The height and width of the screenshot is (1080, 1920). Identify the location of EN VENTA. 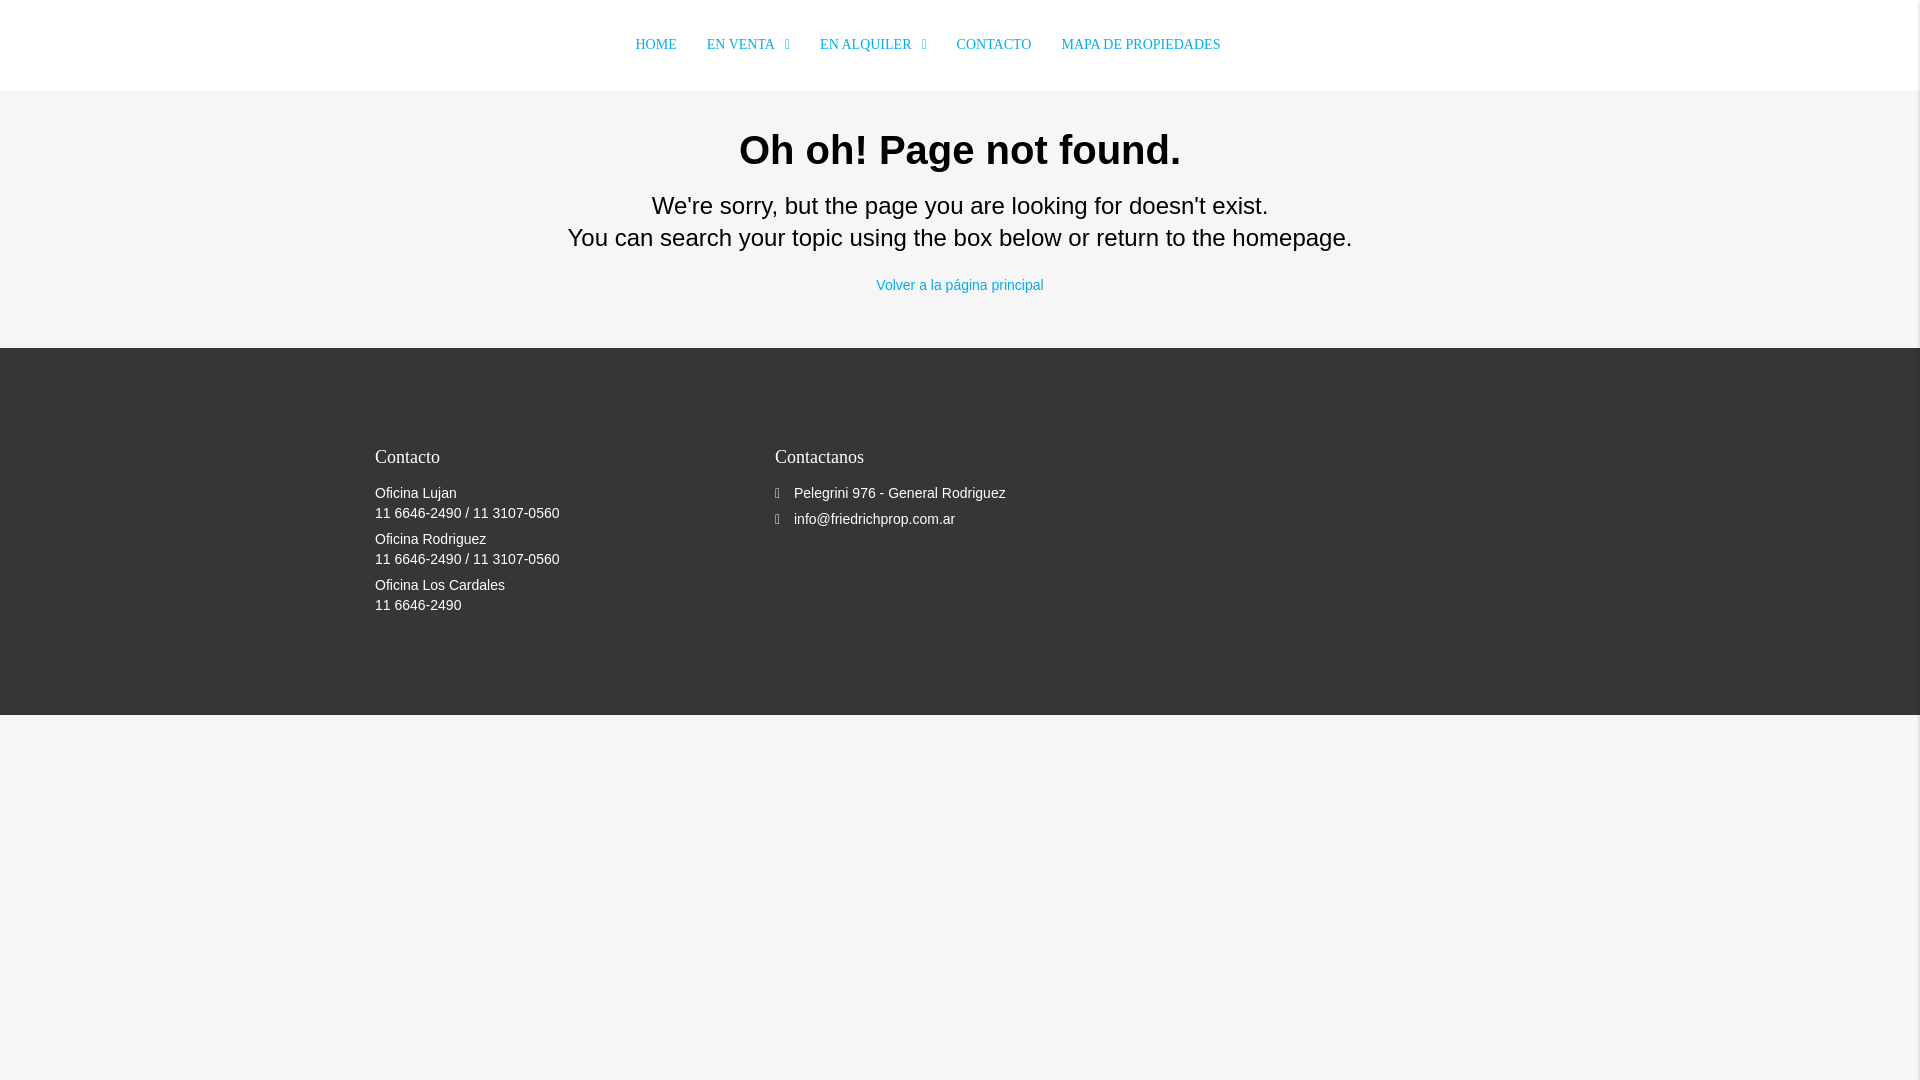
(748, 44).